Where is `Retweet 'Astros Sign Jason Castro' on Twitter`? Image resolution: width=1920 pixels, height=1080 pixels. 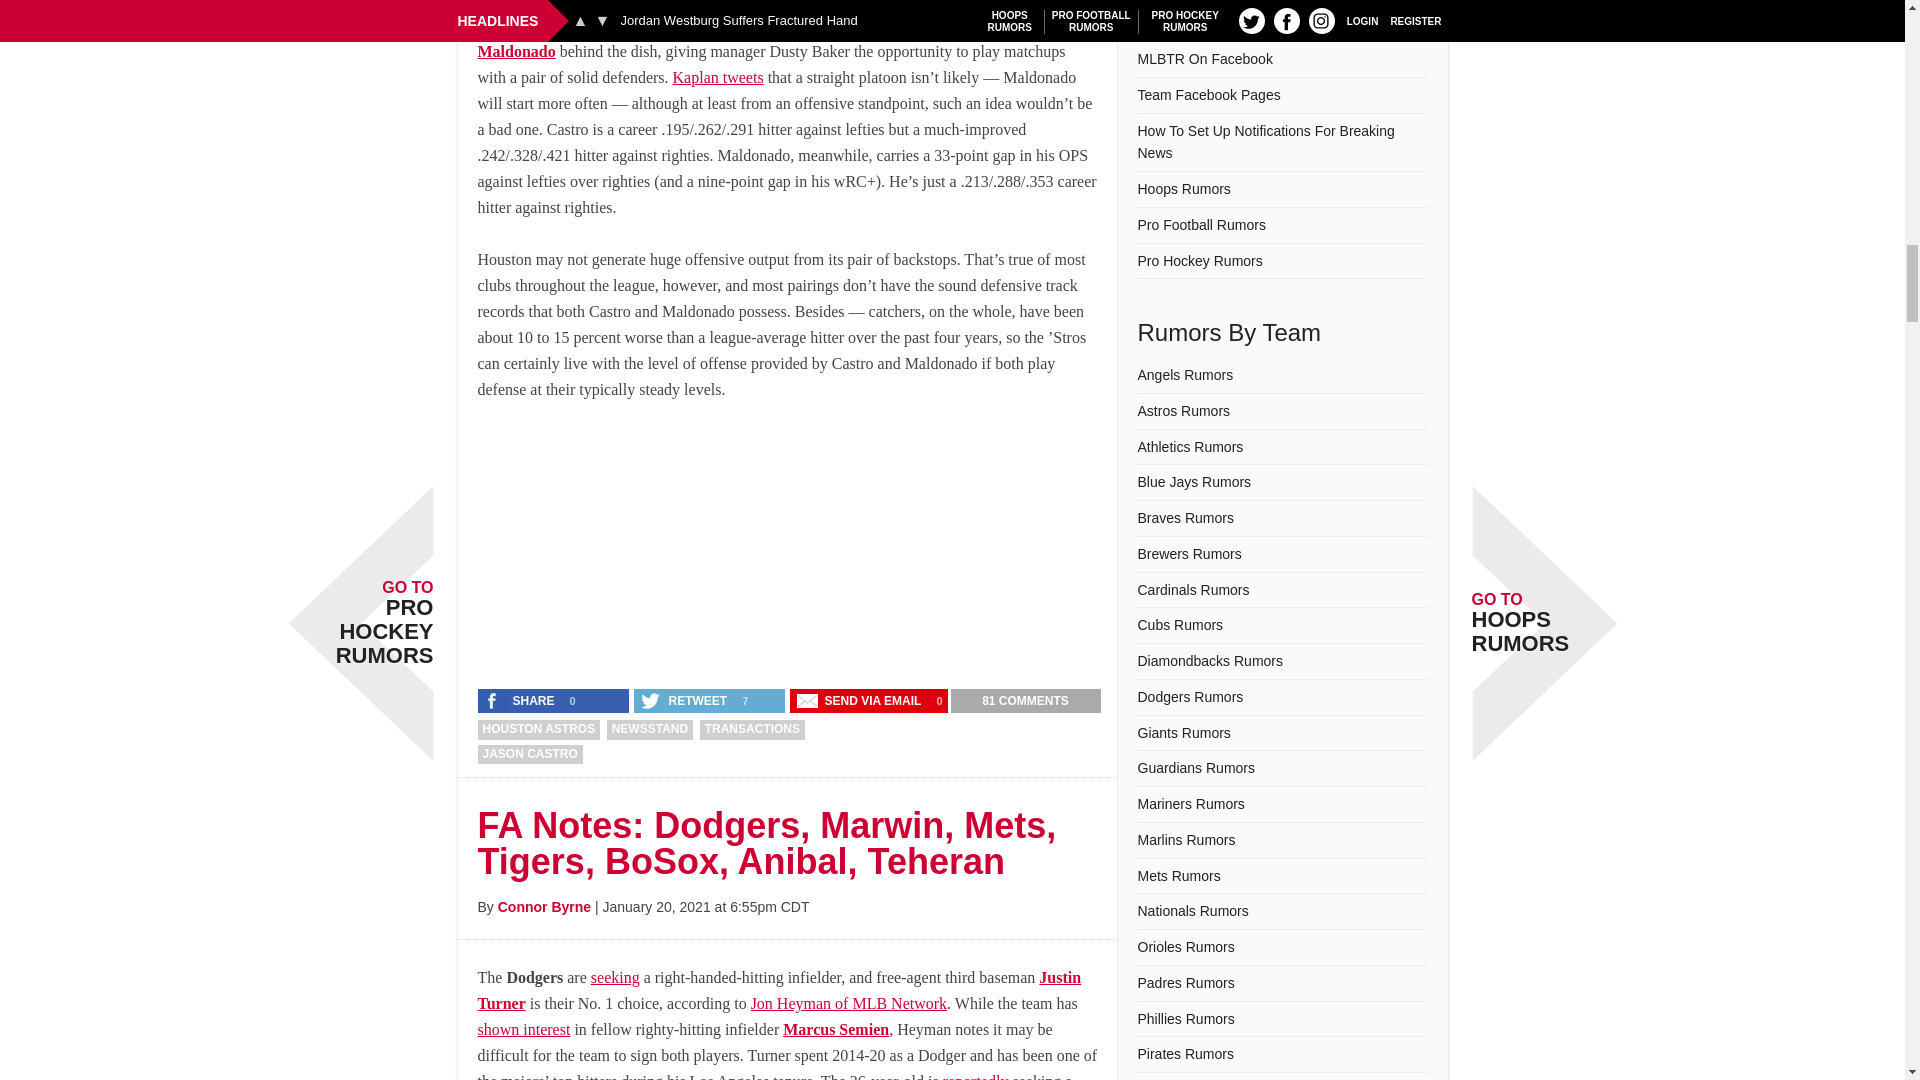 Retweet 'Astros Sign Jason Castro' on Twitter is located at coordinates (685, 700).